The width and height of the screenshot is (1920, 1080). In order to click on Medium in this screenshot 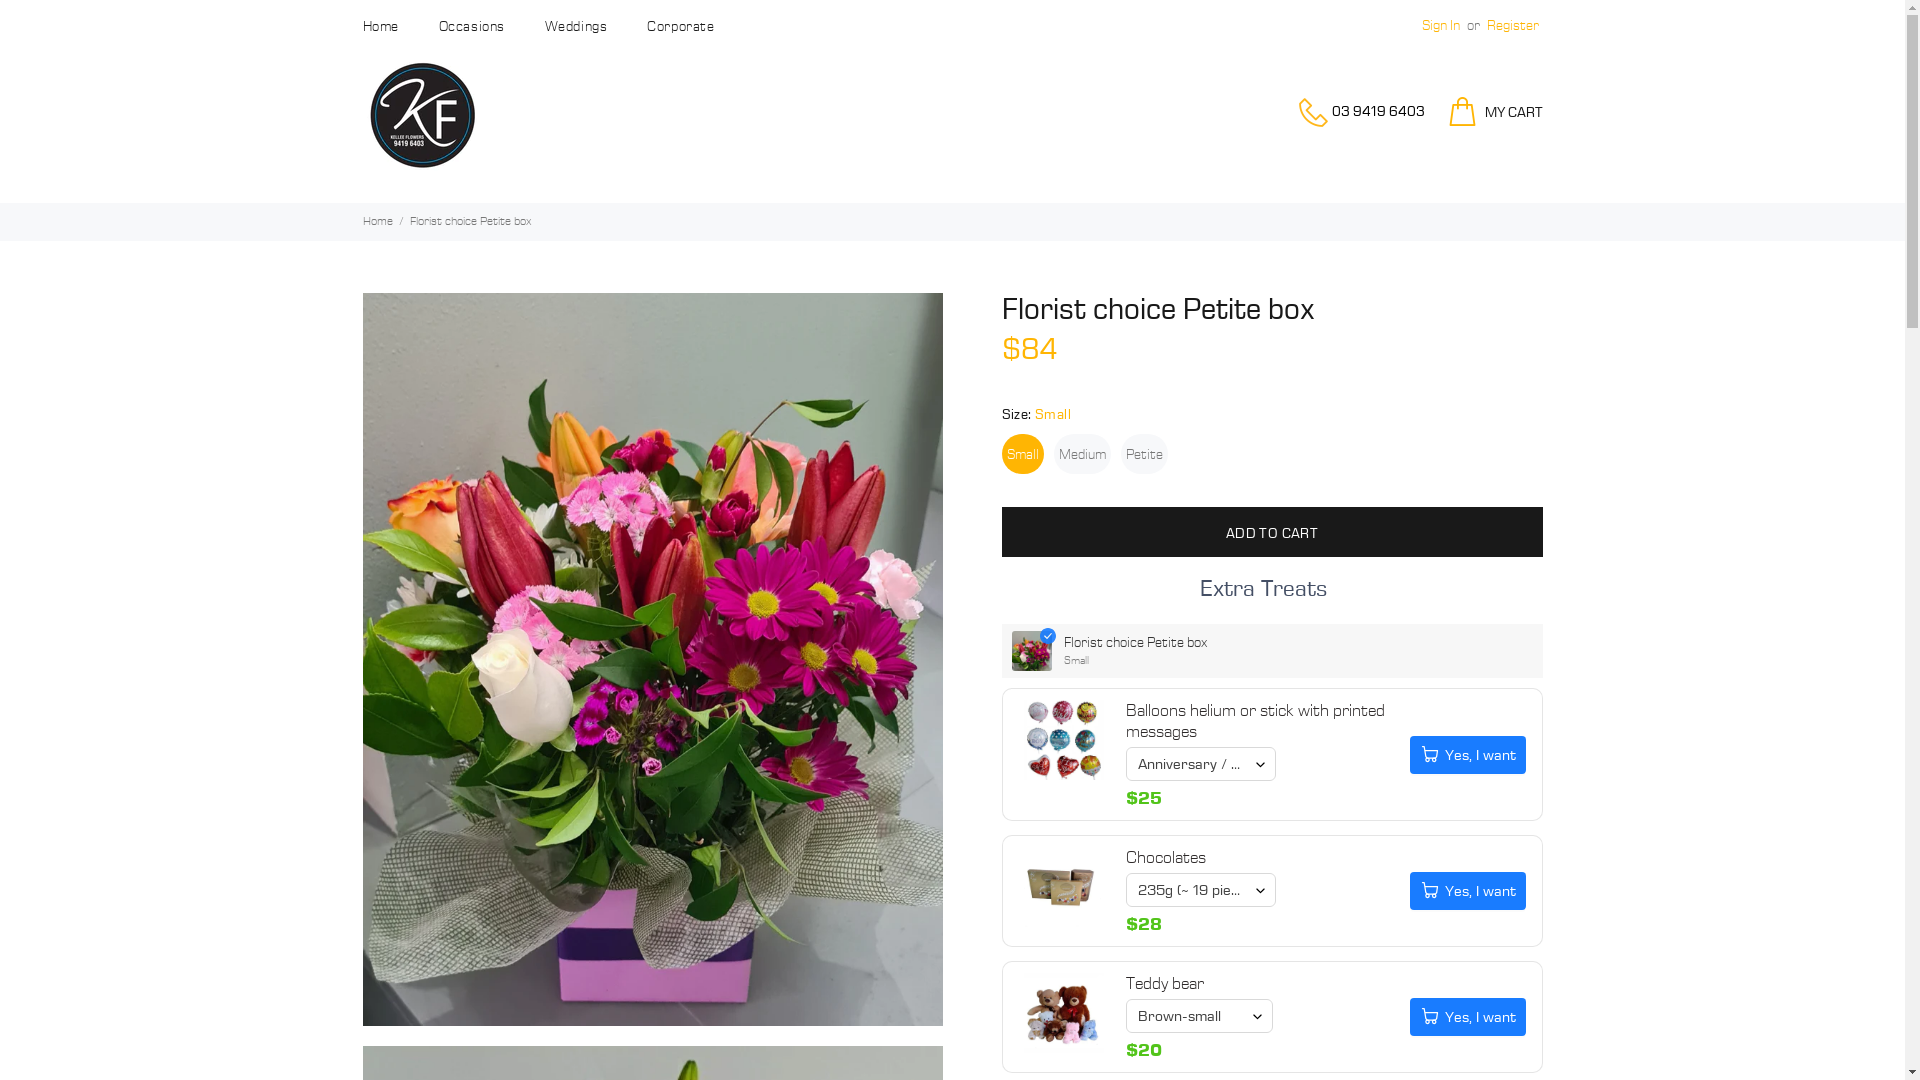, I will do `click(1082, 454)`.